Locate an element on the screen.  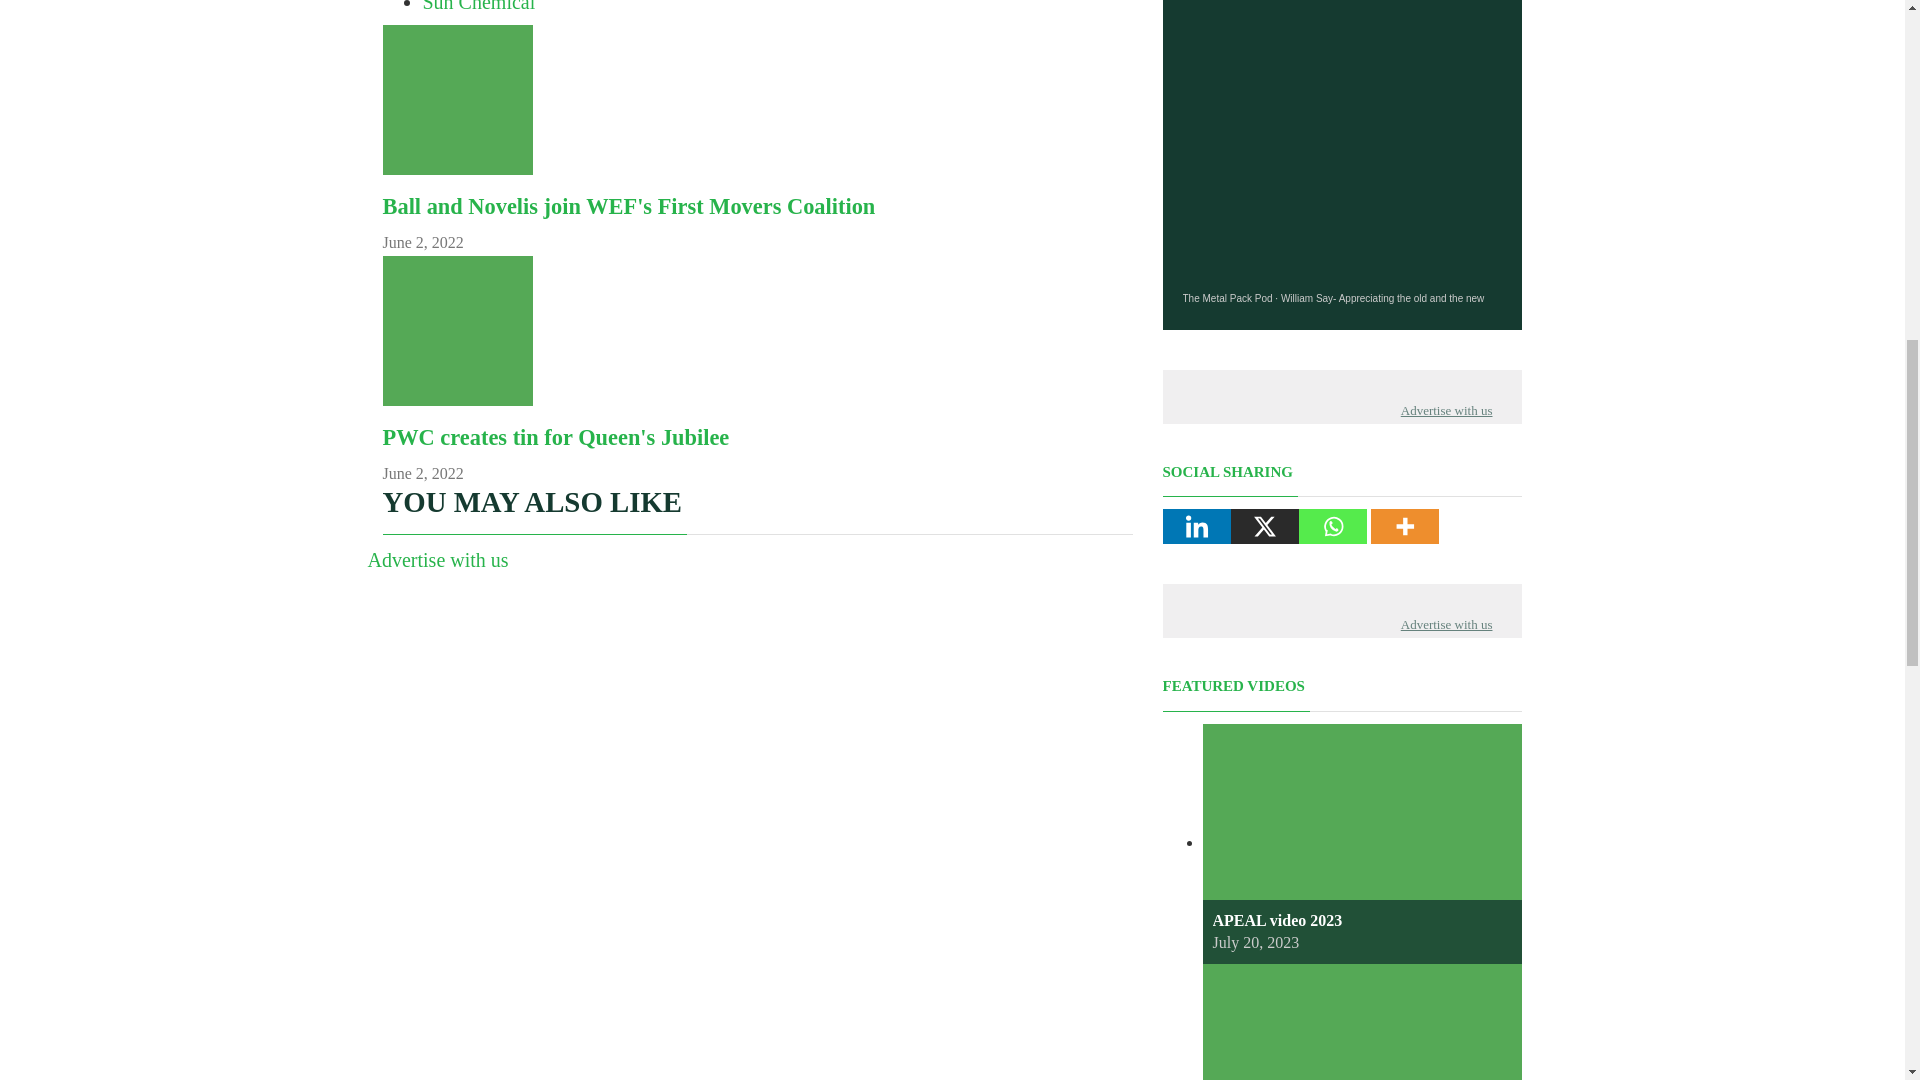
Advertise with us is located at coordinates (438, 560).